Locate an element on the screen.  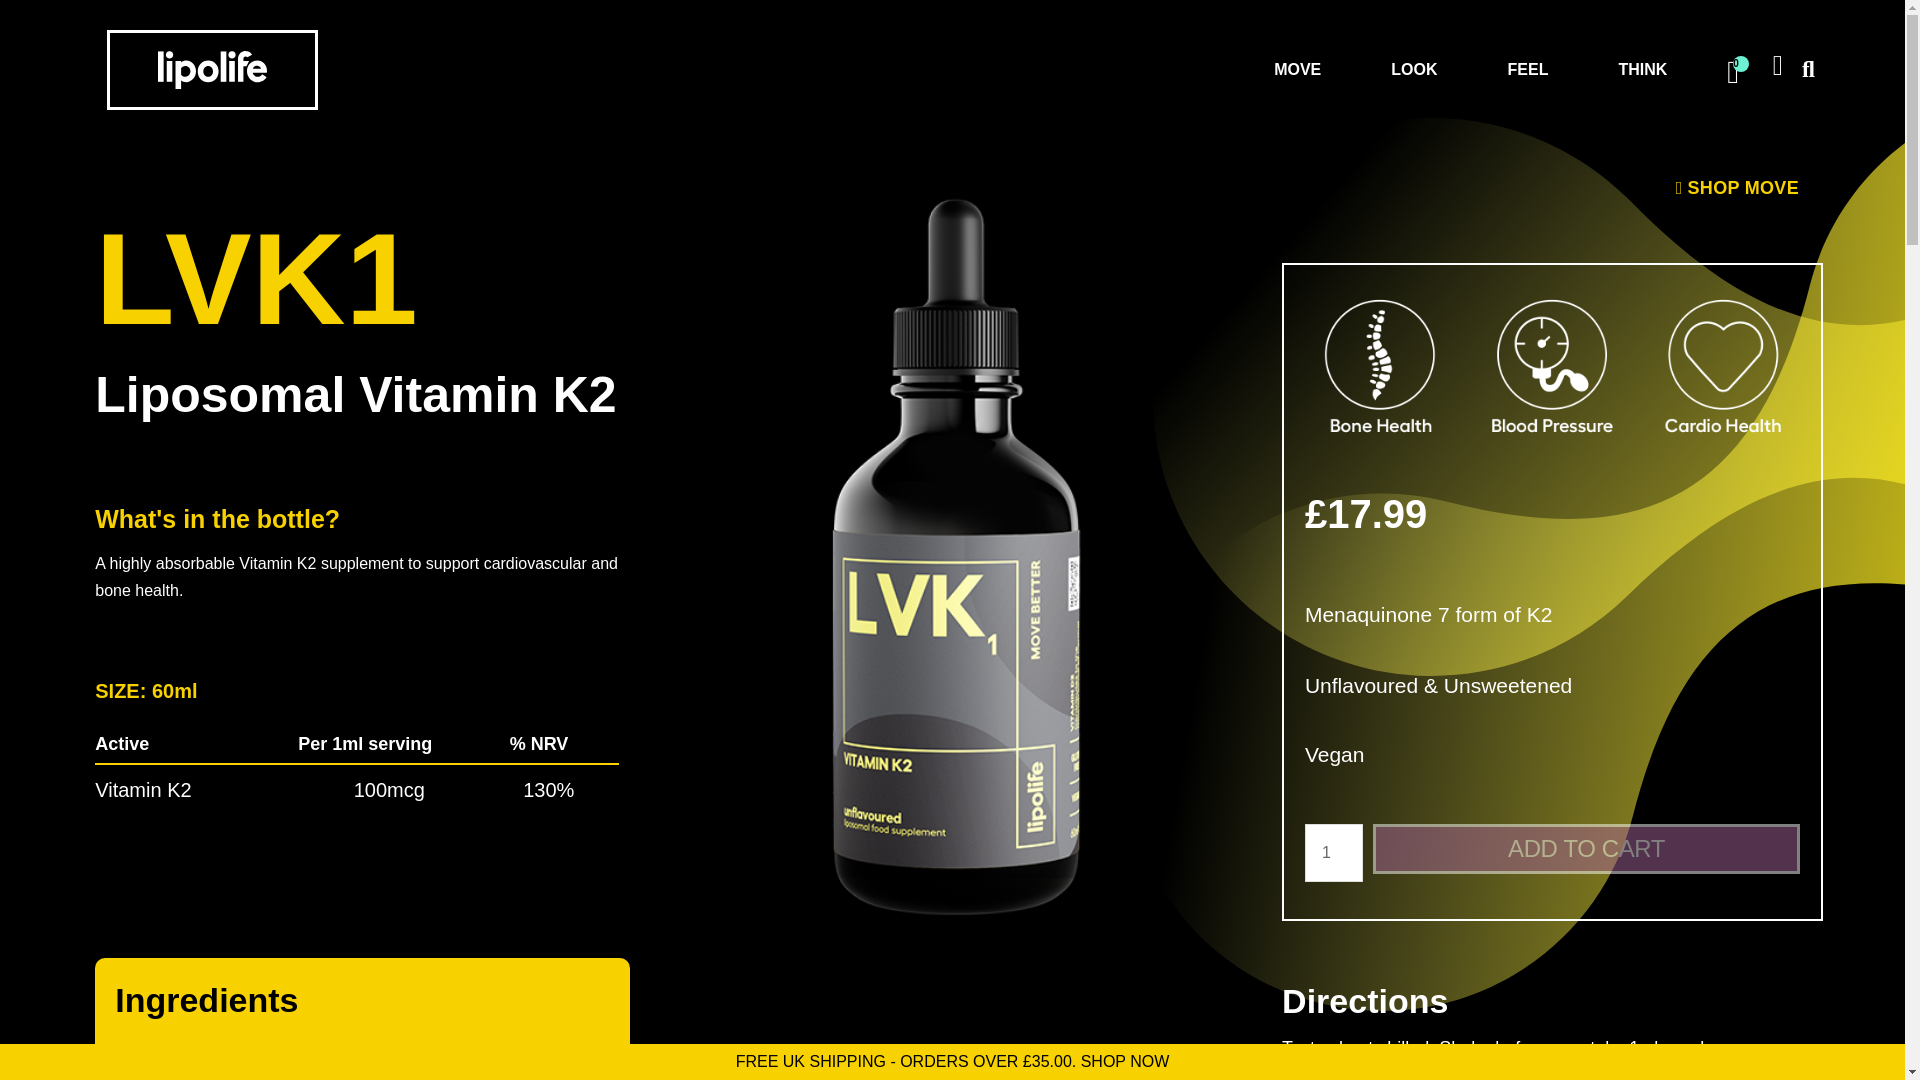
THINK is located at coordinates (1647, 69).